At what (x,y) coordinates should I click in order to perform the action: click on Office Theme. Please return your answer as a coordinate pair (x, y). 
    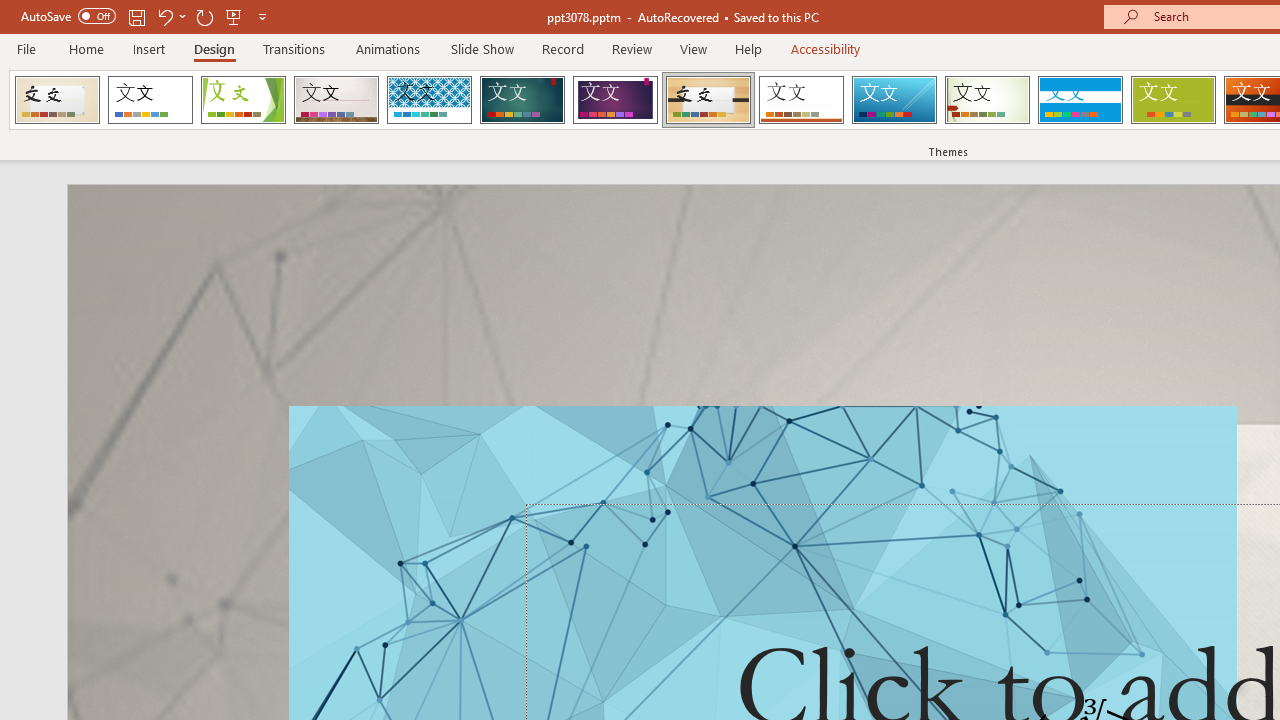
    Looking at the image, I should click on (150, 100).